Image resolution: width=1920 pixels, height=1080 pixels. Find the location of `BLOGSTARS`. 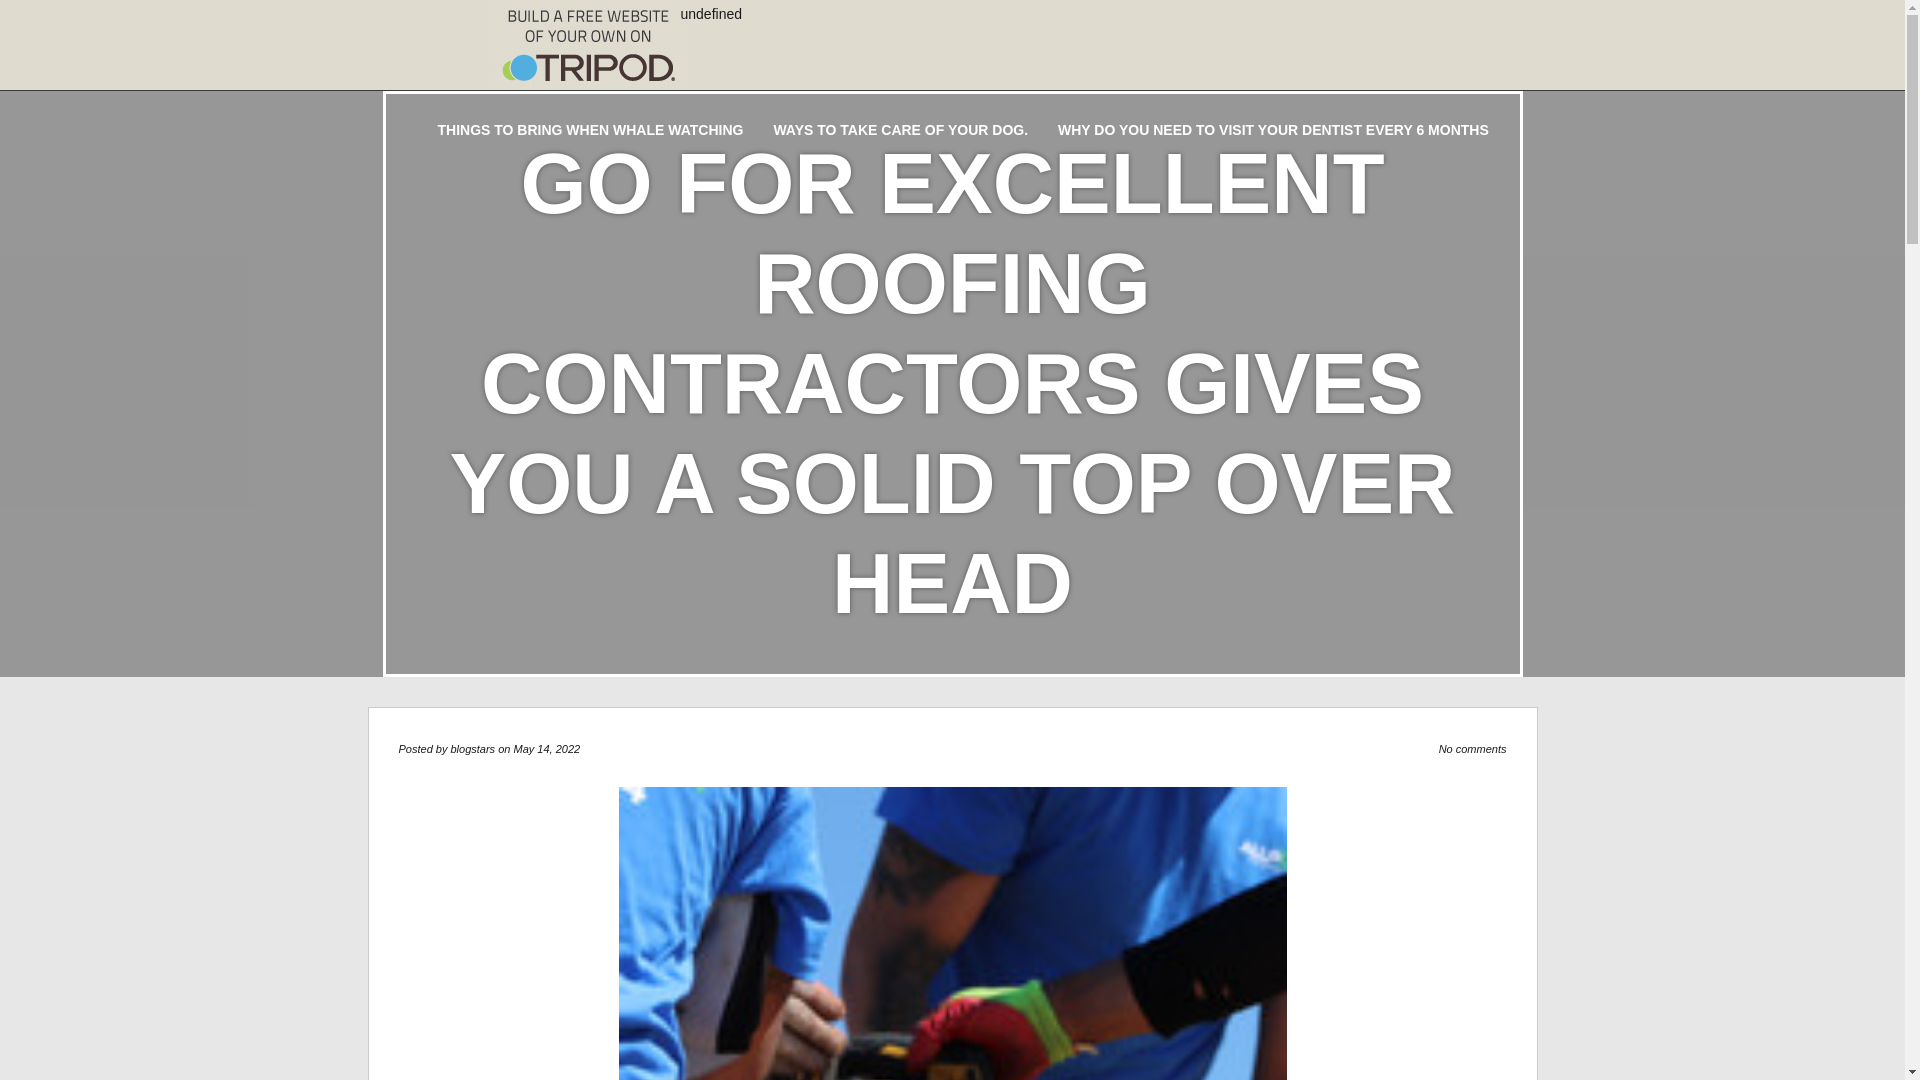

BLOGSTARS is located at coordinates (448, 24).